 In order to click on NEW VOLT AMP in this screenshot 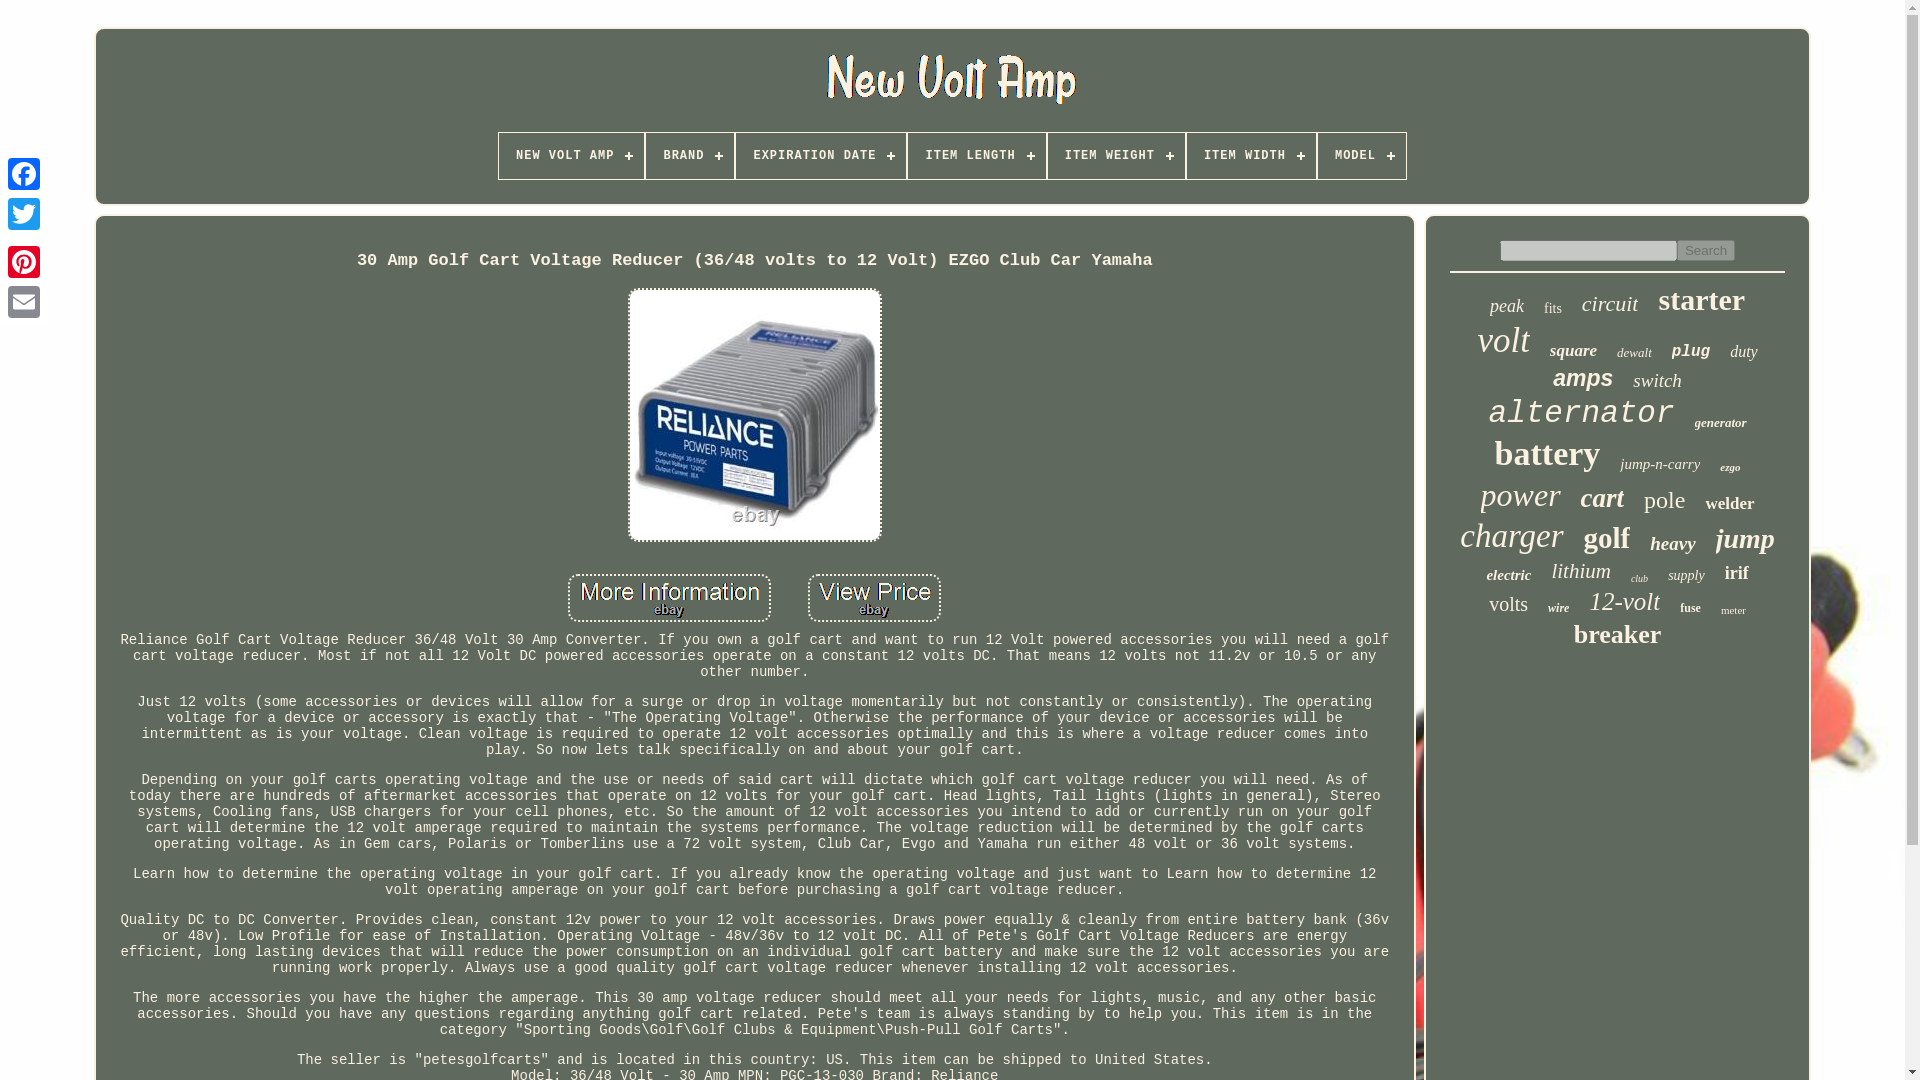, I will do `click(571, 156)`.